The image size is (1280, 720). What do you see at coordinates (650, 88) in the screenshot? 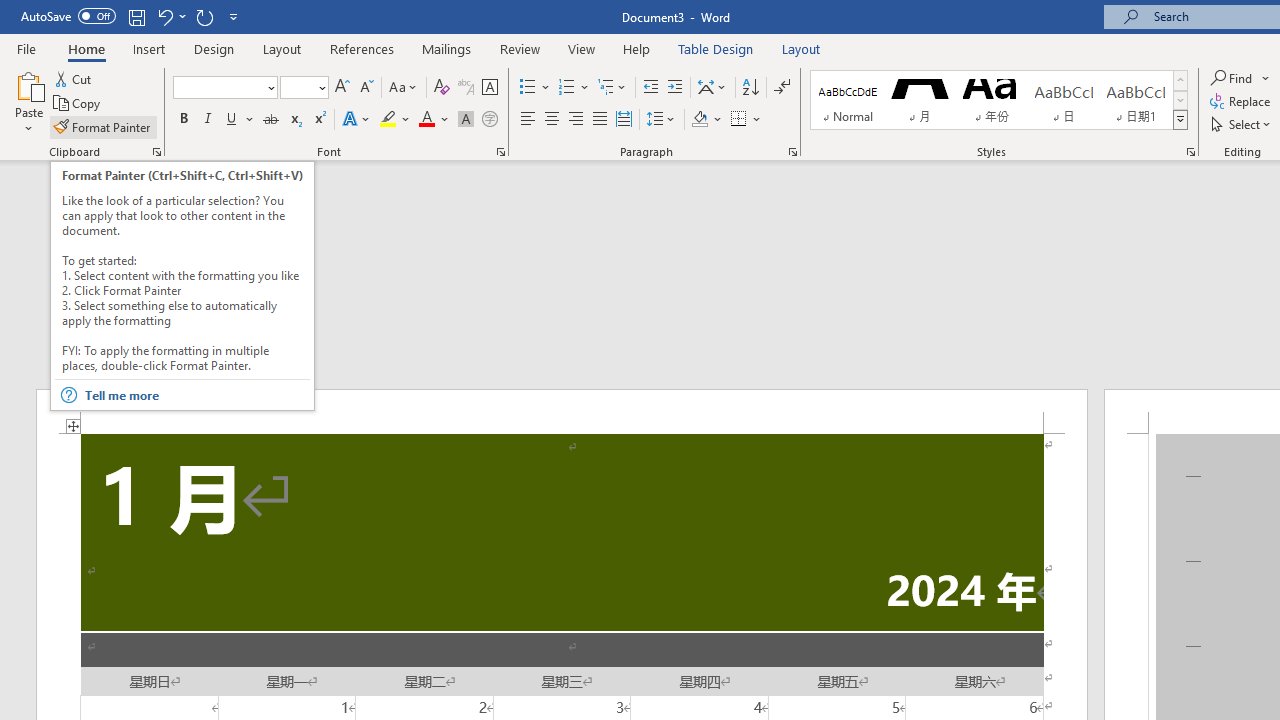
I see `Decrease Indent` at bounding box center [650, 88].